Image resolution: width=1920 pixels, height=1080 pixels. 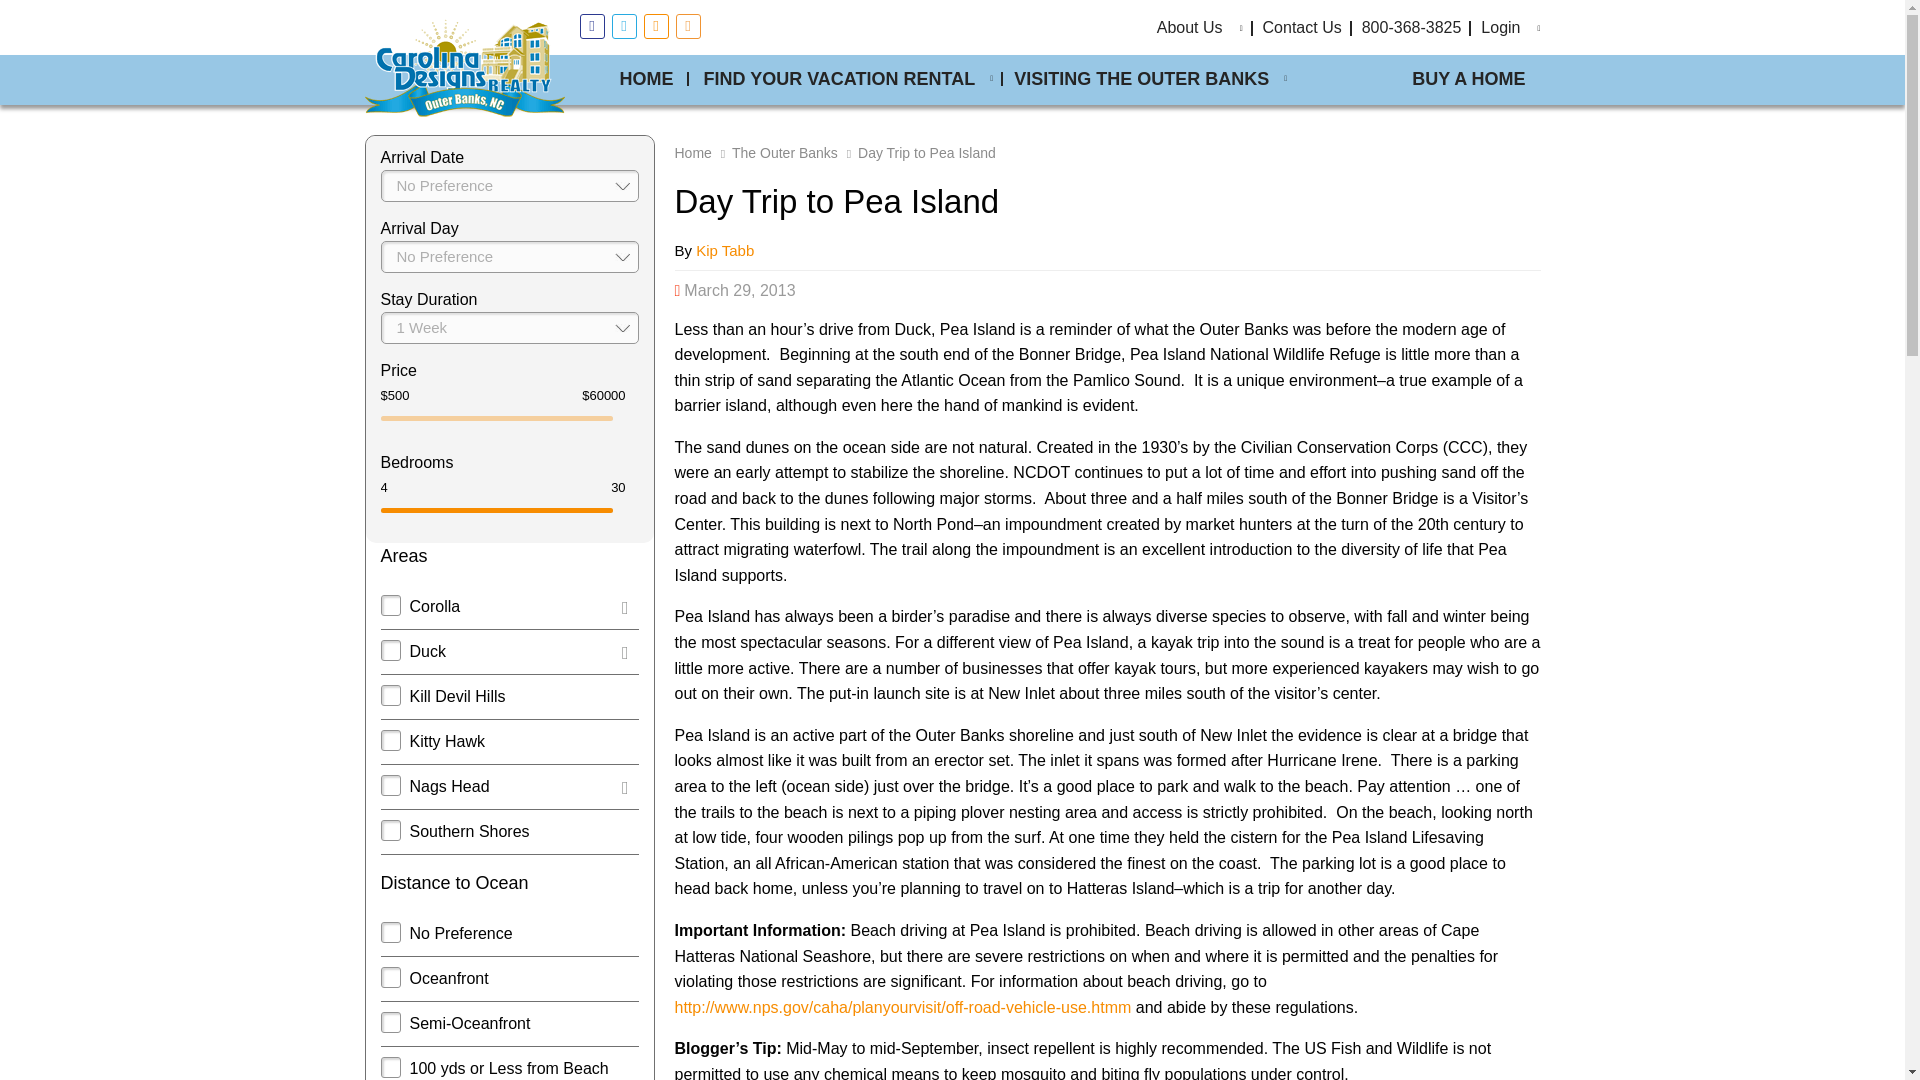 I want to click on 800-368-3825, so click(x=1412, y=27).